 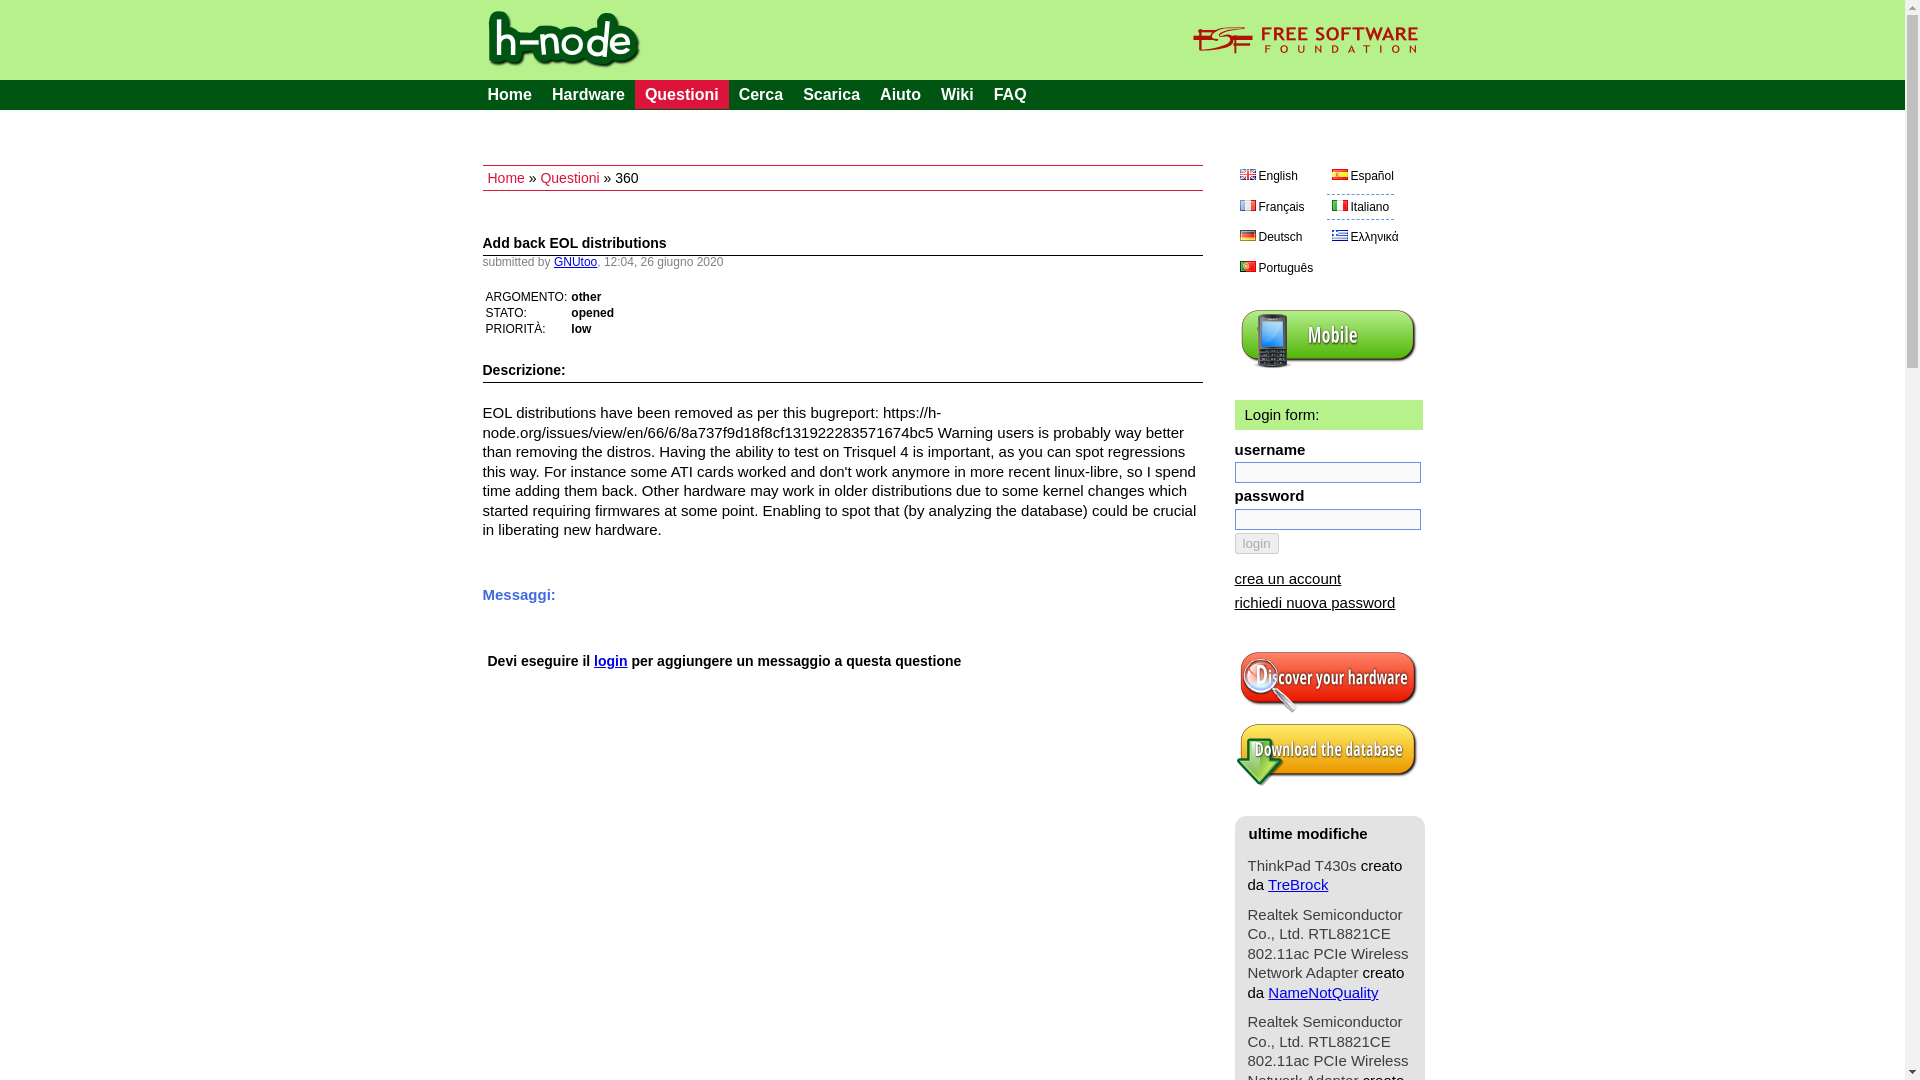 I want to click on login, so click(x=1256, y=544).